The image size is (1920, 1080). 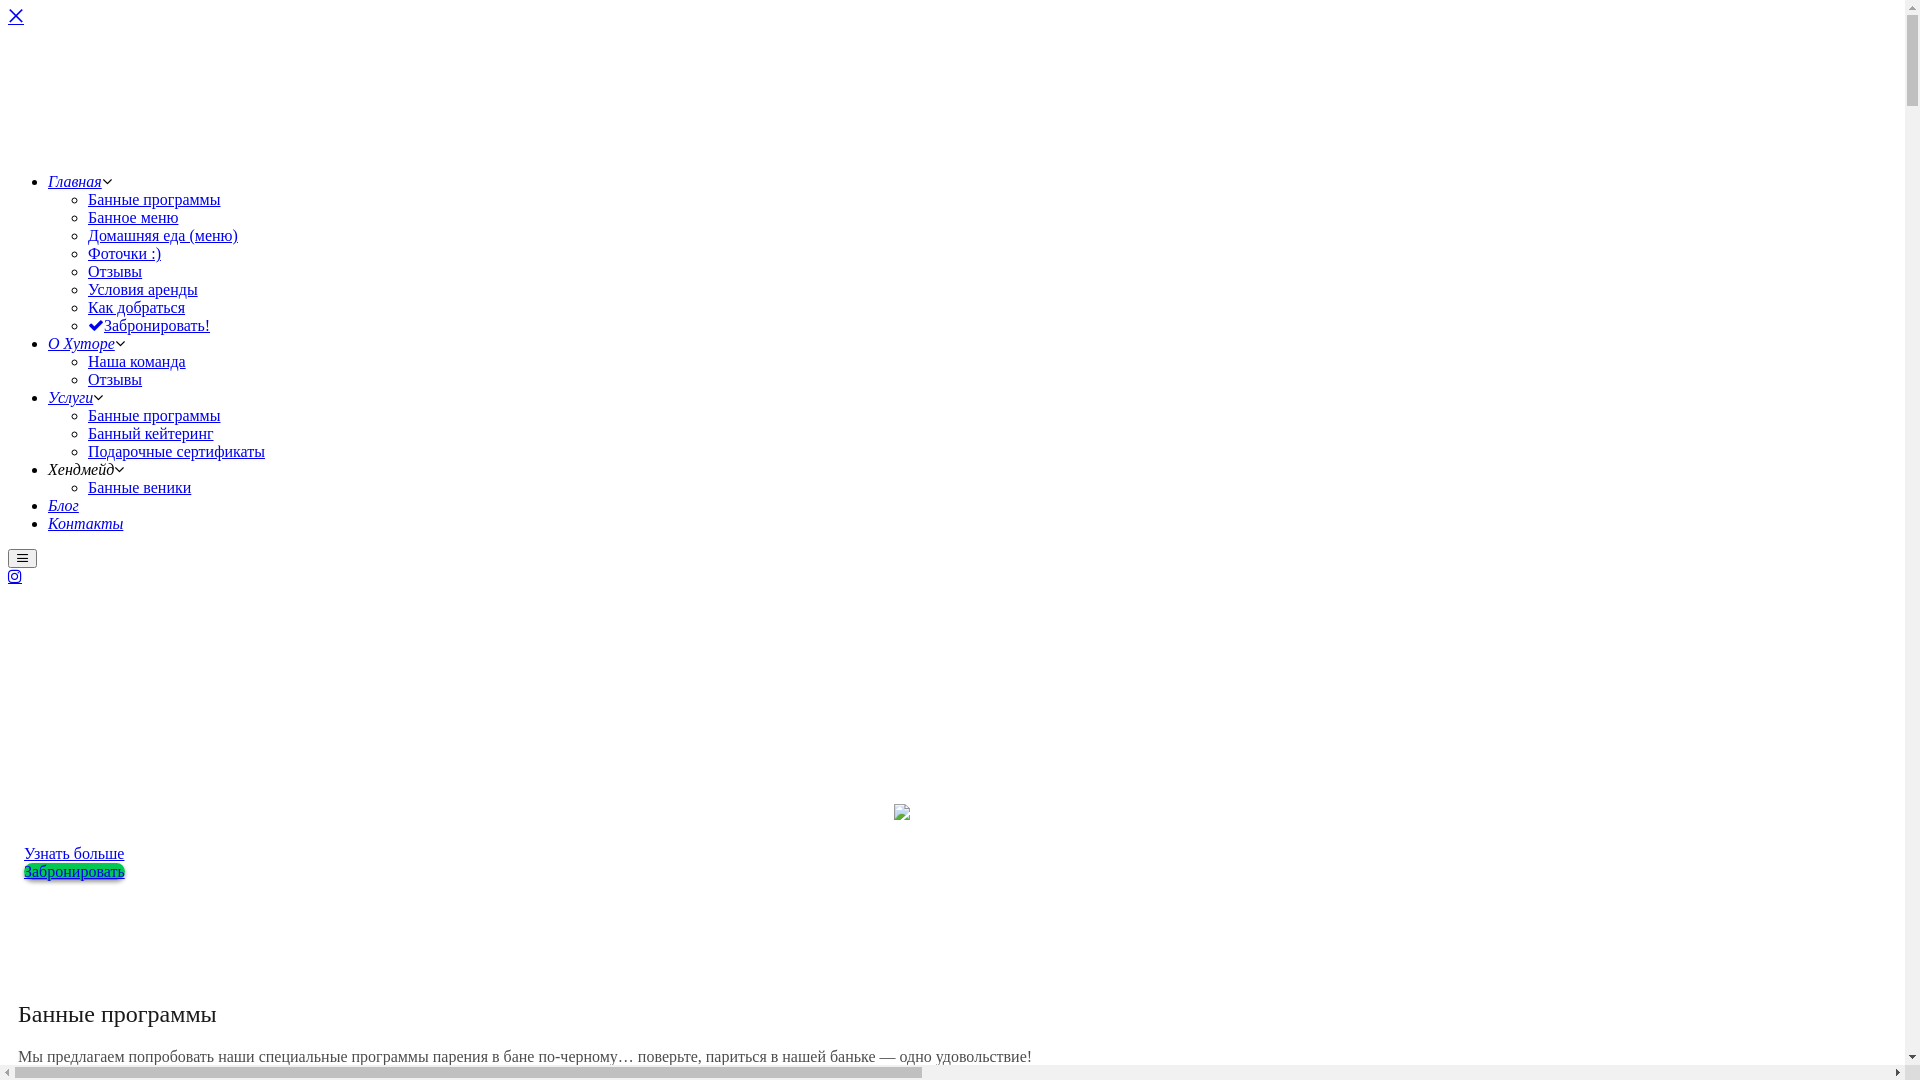 What do you see at coordinates (424, 147) in the screenshot?
I see `xutorzdorovia.by` at bounding box center [424, 147].